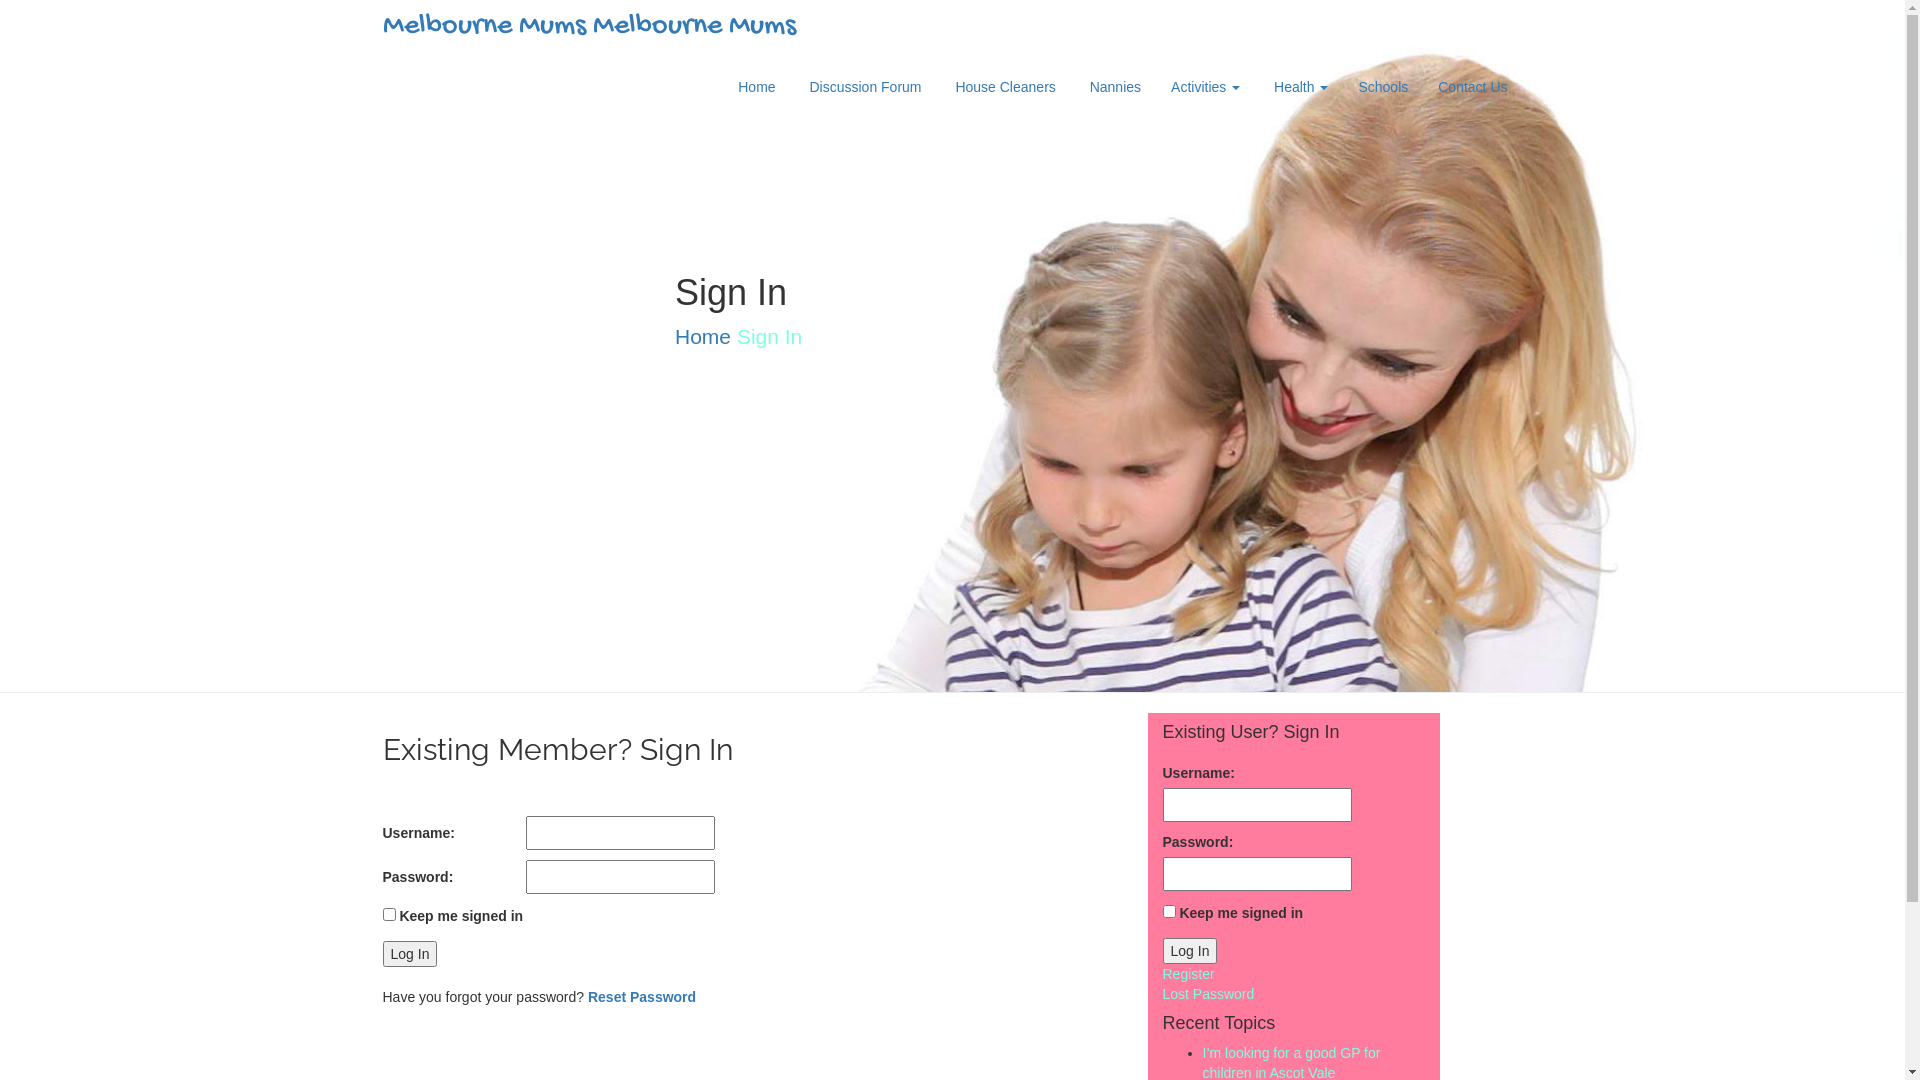  What do you see at coordinates (1299, 87) in the screenshot?
I see ` Health` at bounding box center [1299, 87].